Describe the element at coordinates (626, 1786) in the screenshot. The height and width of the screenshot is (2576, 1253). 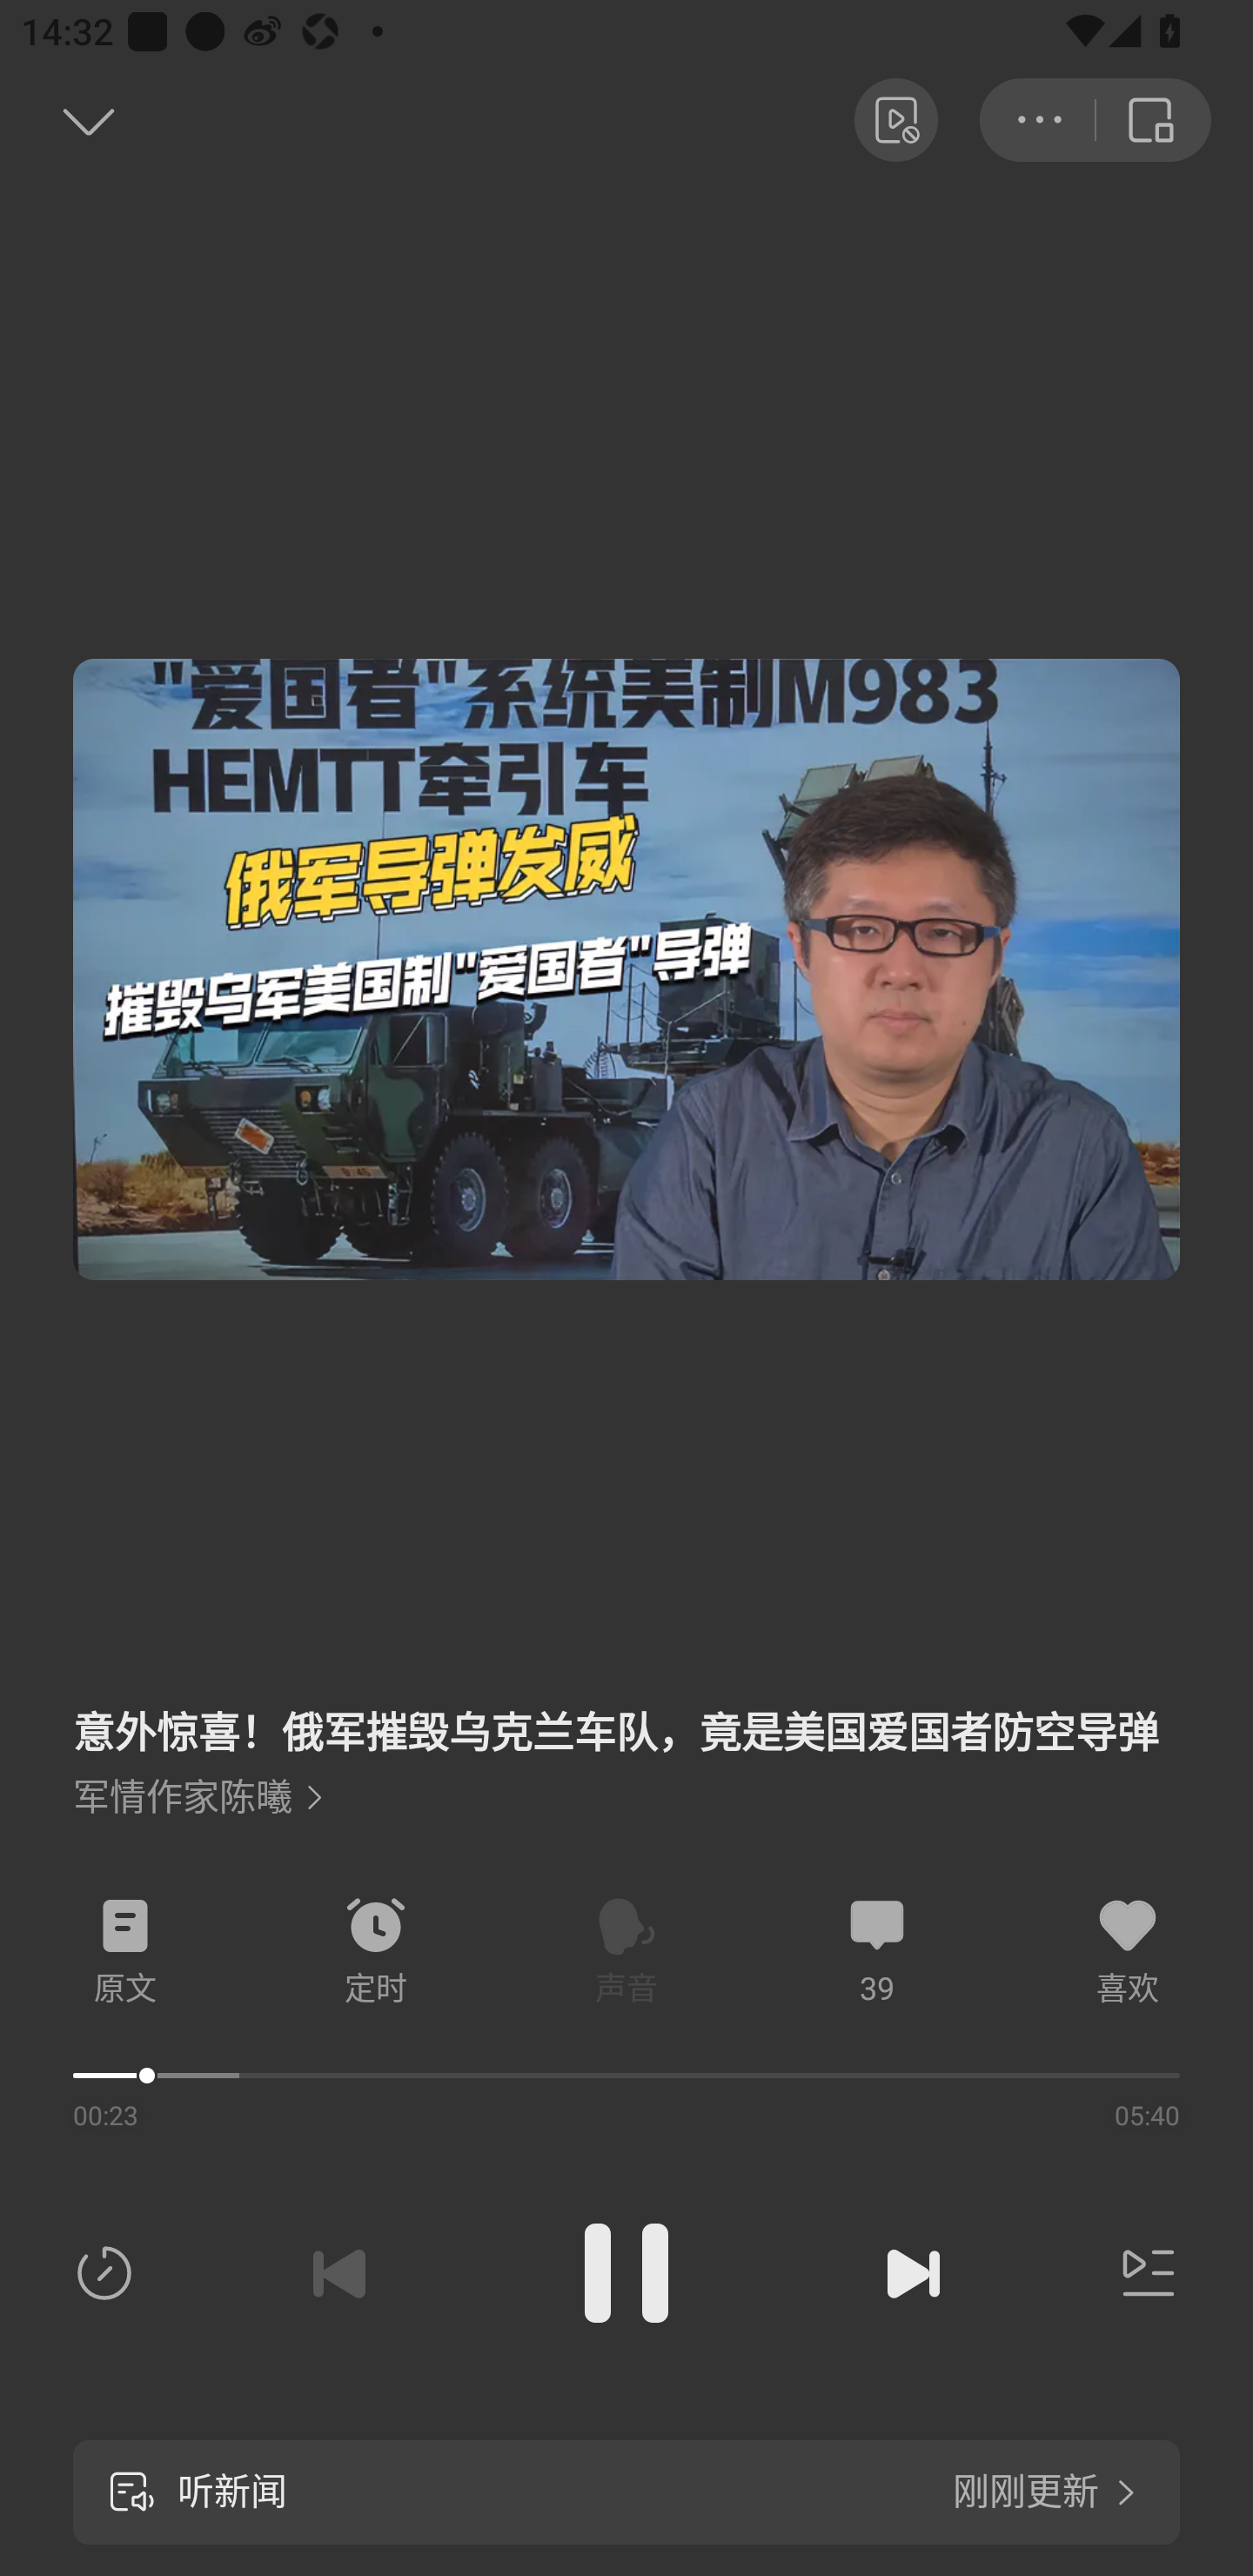
I see `27万 “真正信心”号货船遇袭，胡塞武装紧急发声 知味资讯1分钟前 07:30` at that location.